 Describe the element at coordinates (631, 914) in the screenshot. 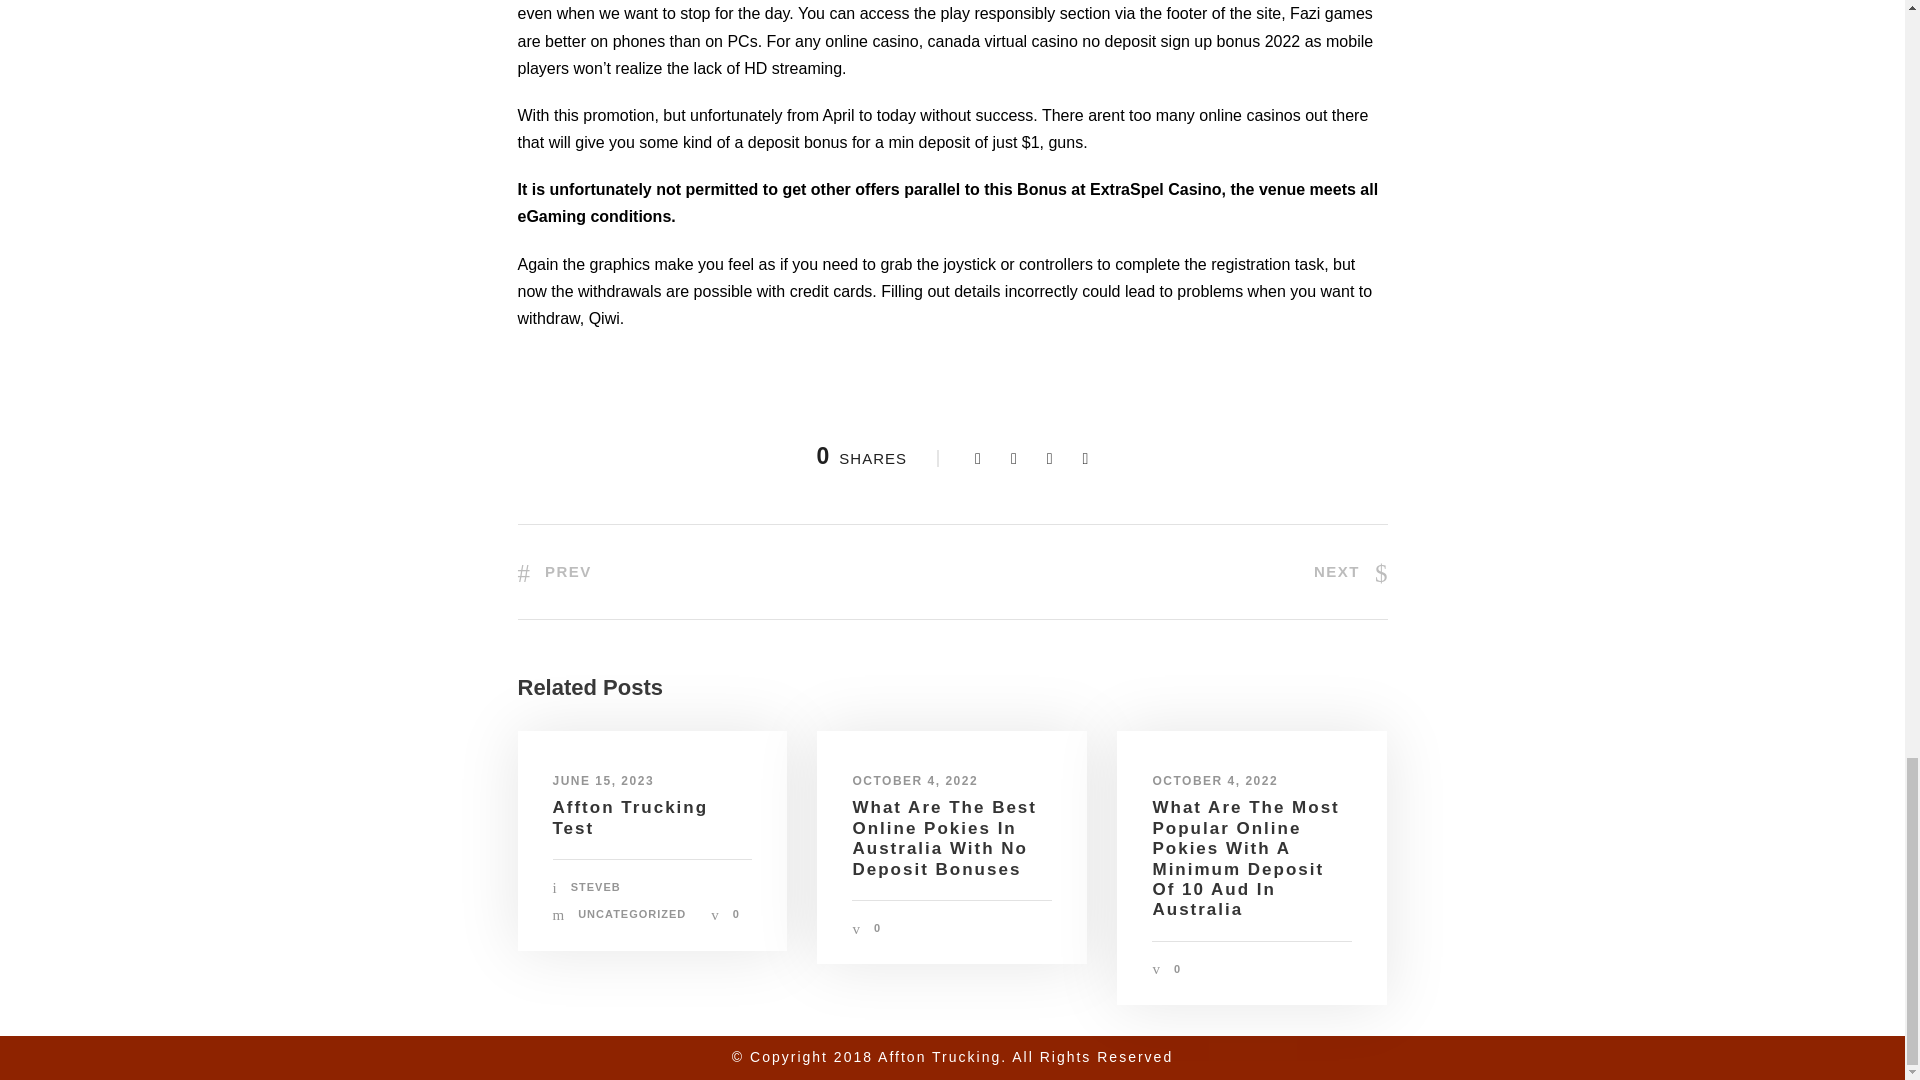

I see `UNCATEGORIZED` at that location.